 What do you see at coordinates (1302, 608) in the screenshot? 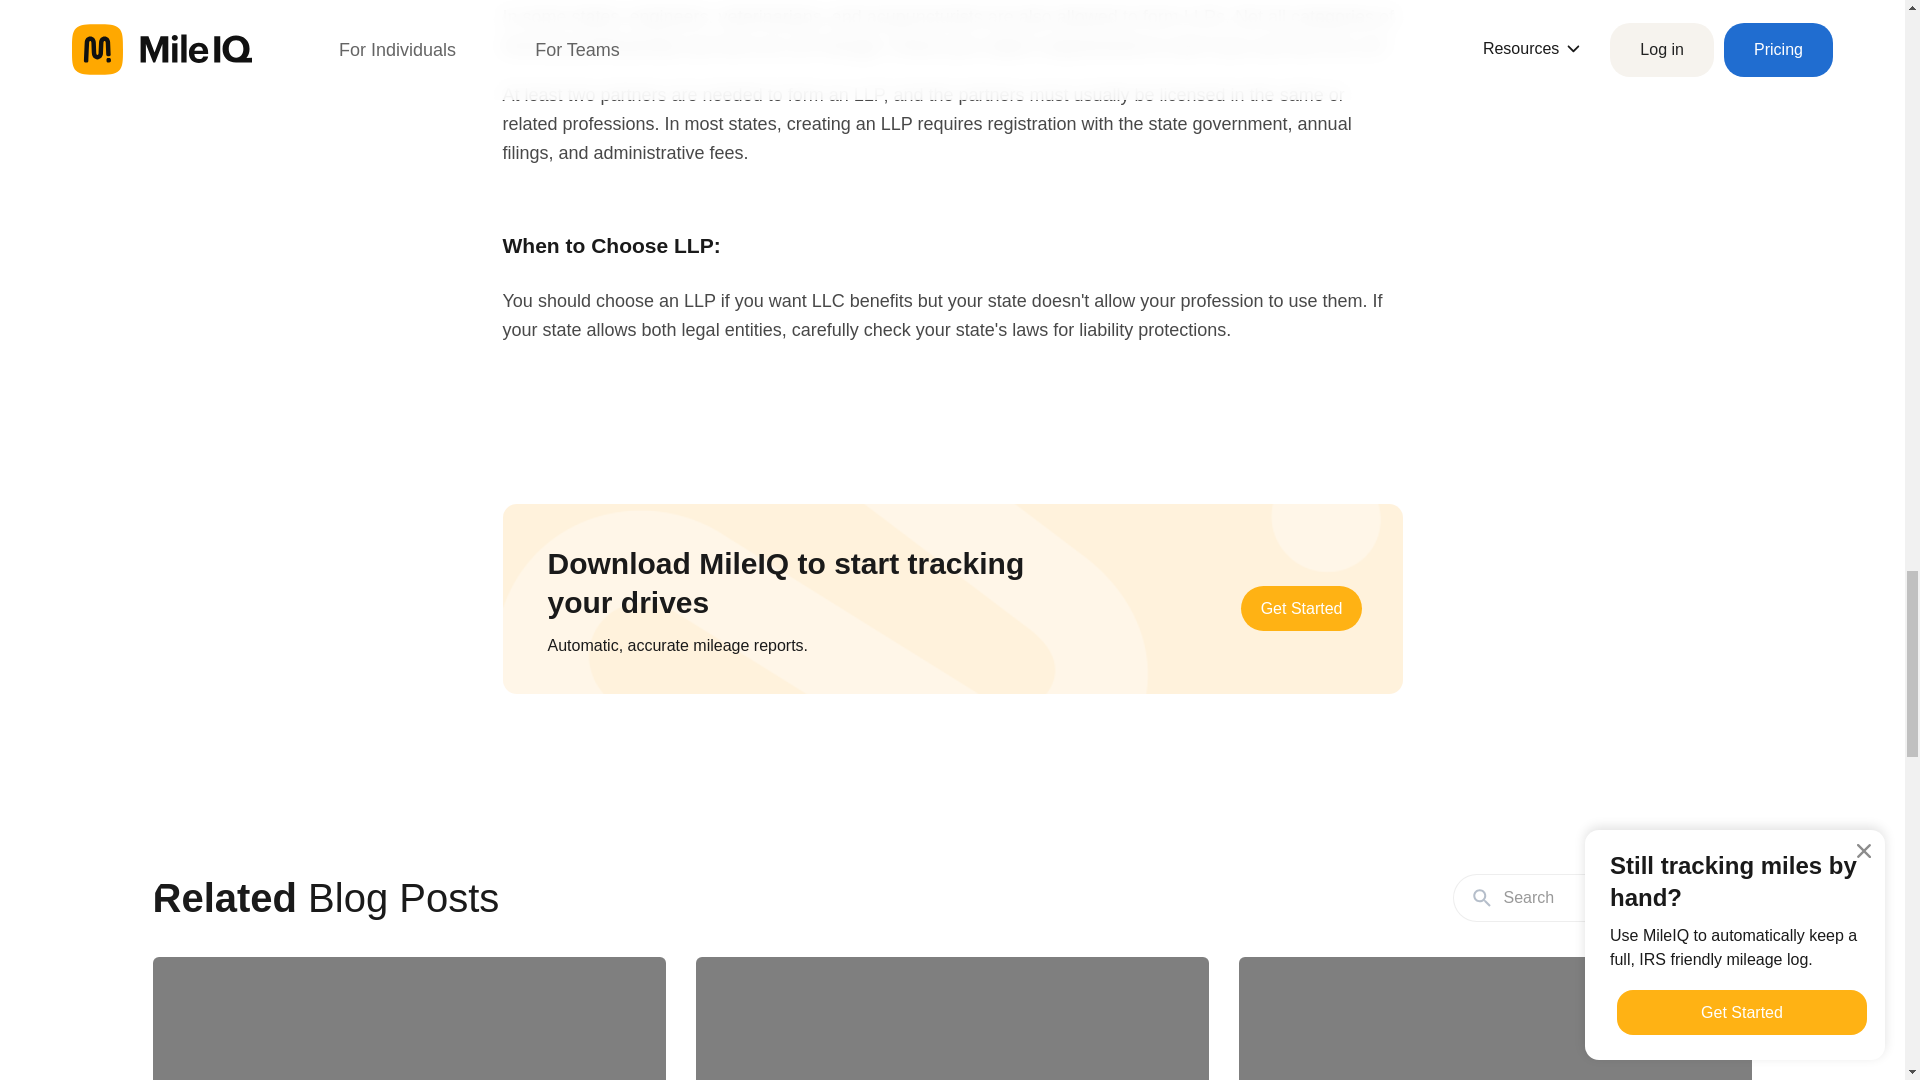
I see `Get Started` at bounding box center [1302, 608].